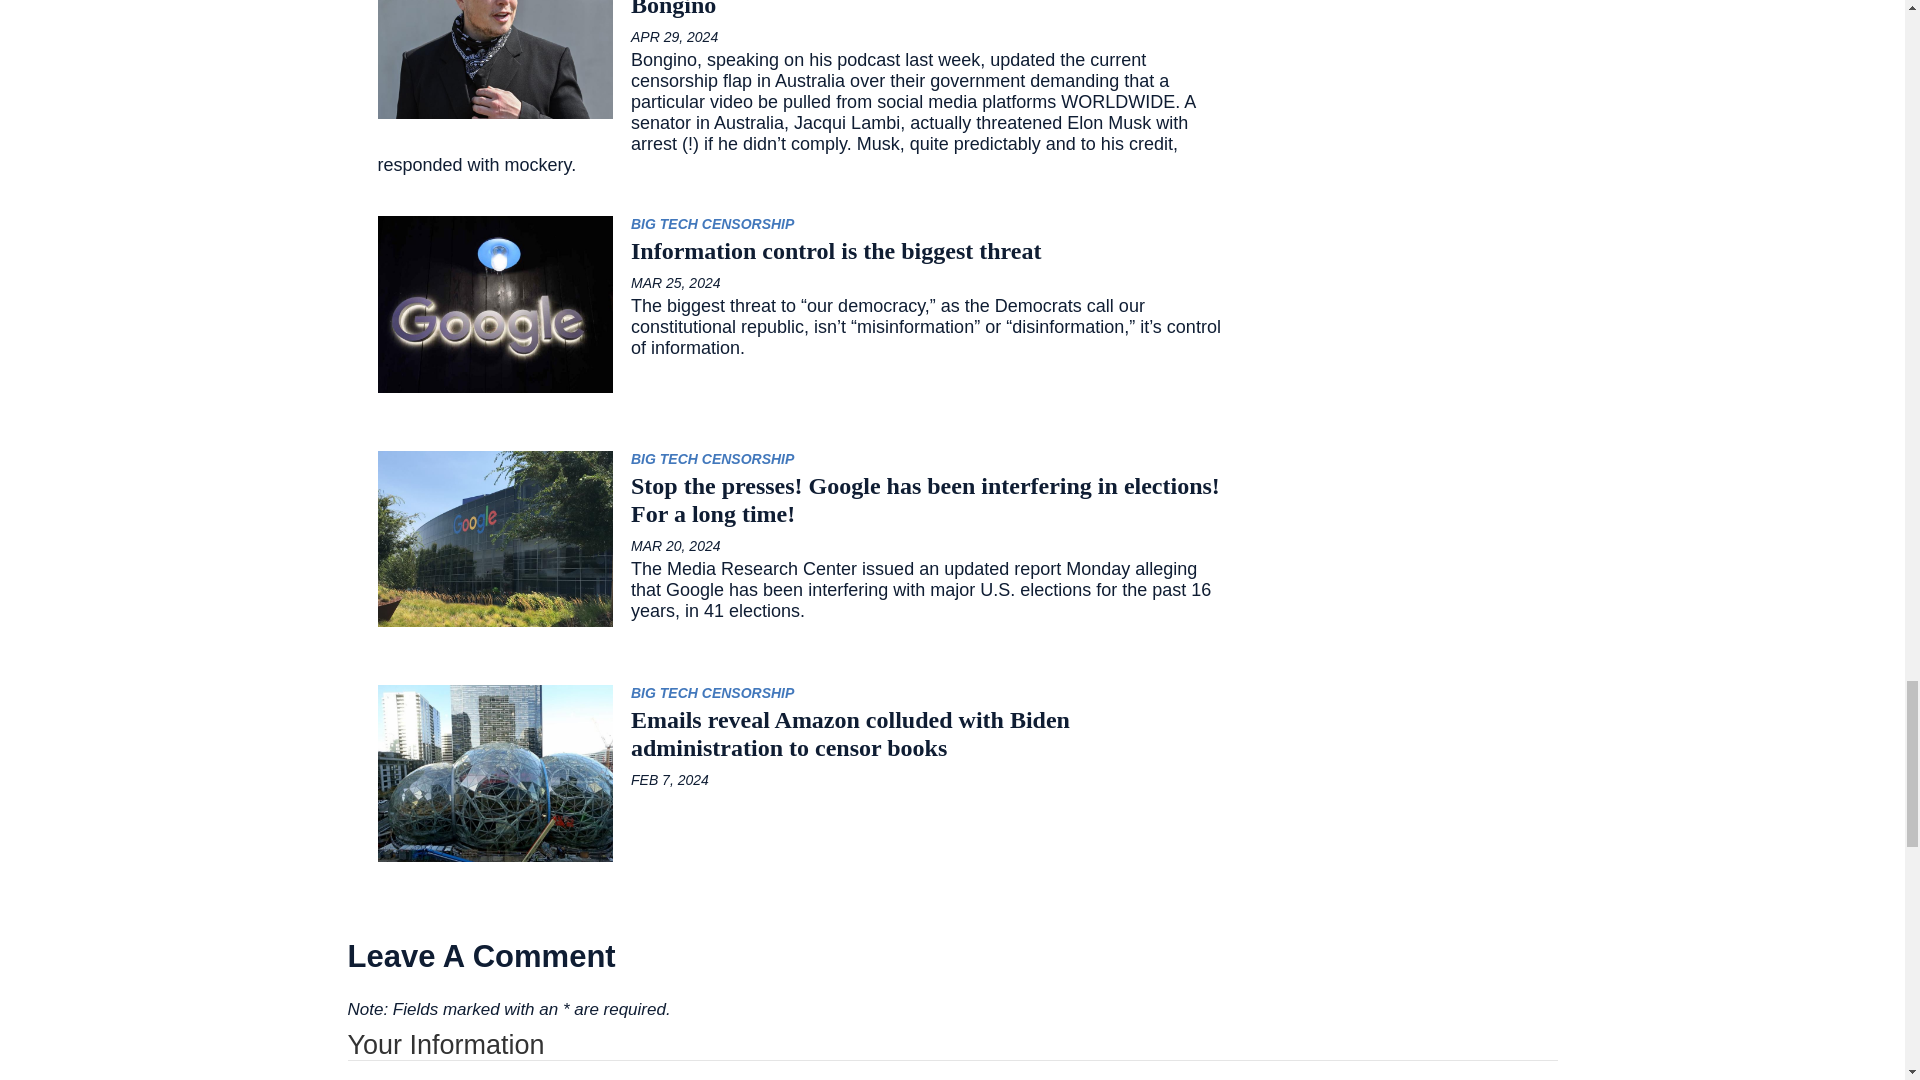 The image size is (1920, 1080). What do you see at coordinates (712, 458) in the screenshot?
I see `BIG TECH CENSORSHIP` at bounding box center [712, 458].